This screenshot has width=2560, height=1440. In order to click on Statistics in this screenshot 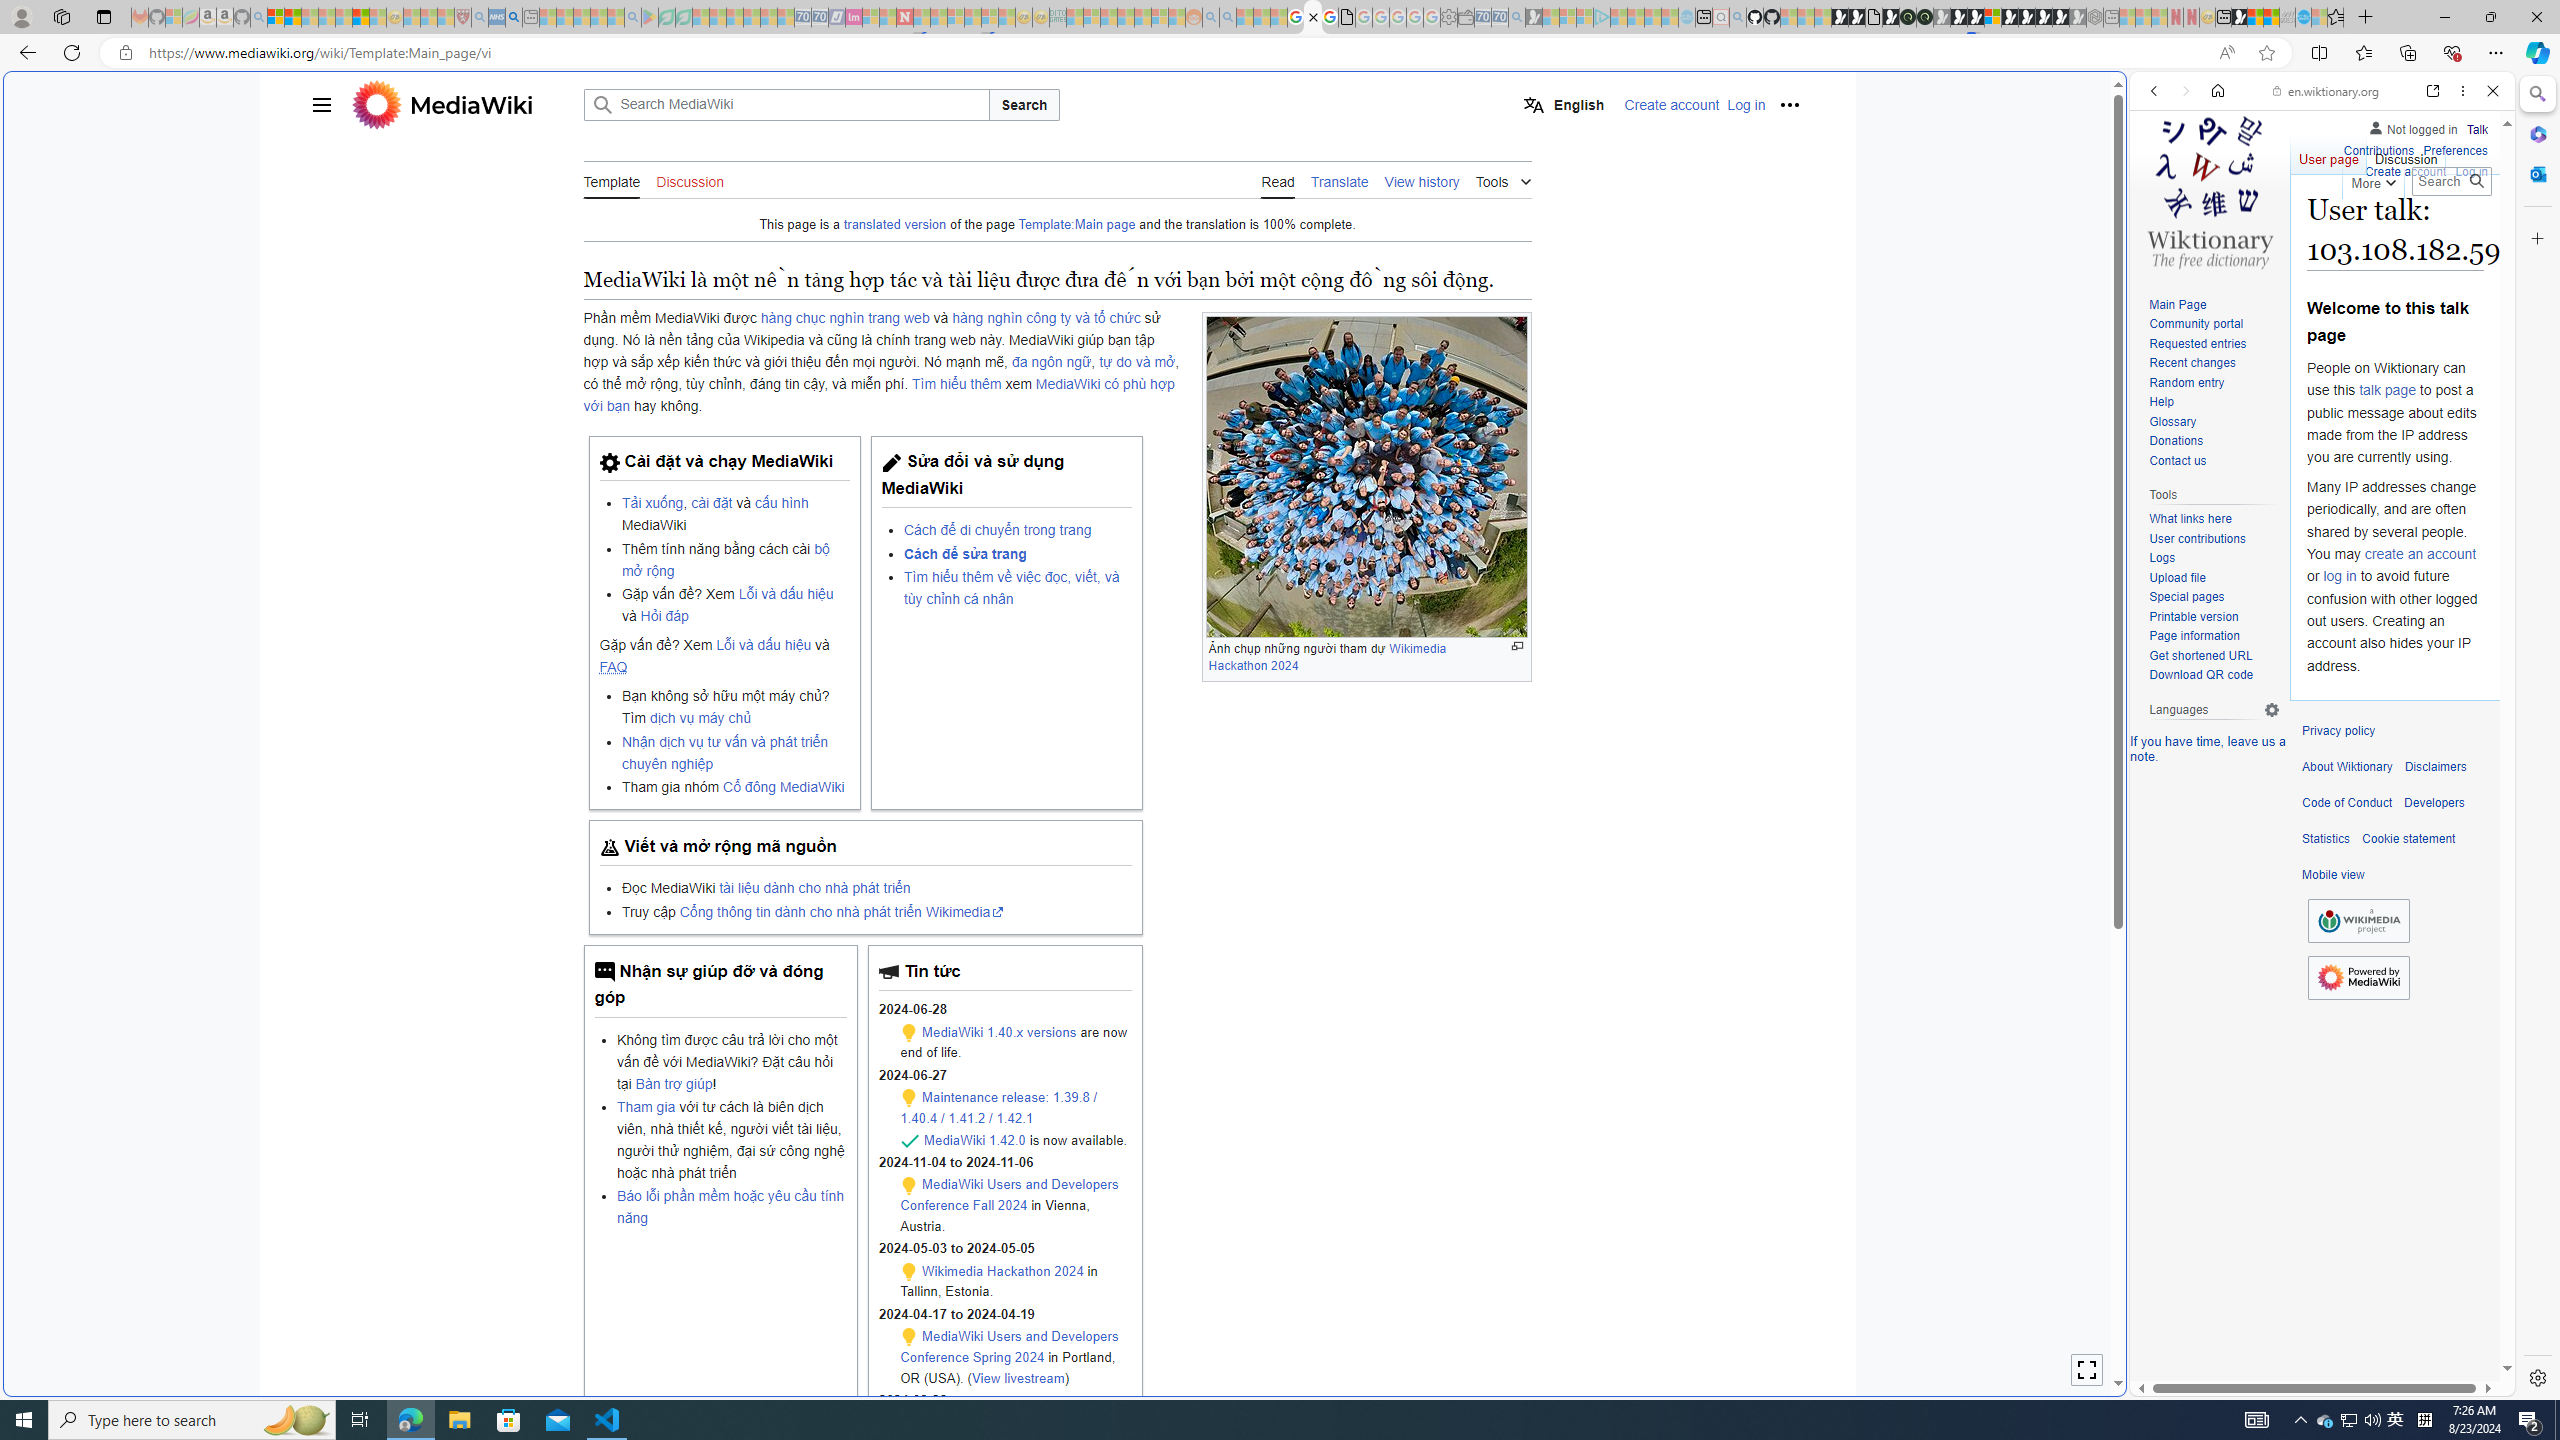, I will do `click(2326, 839)`.